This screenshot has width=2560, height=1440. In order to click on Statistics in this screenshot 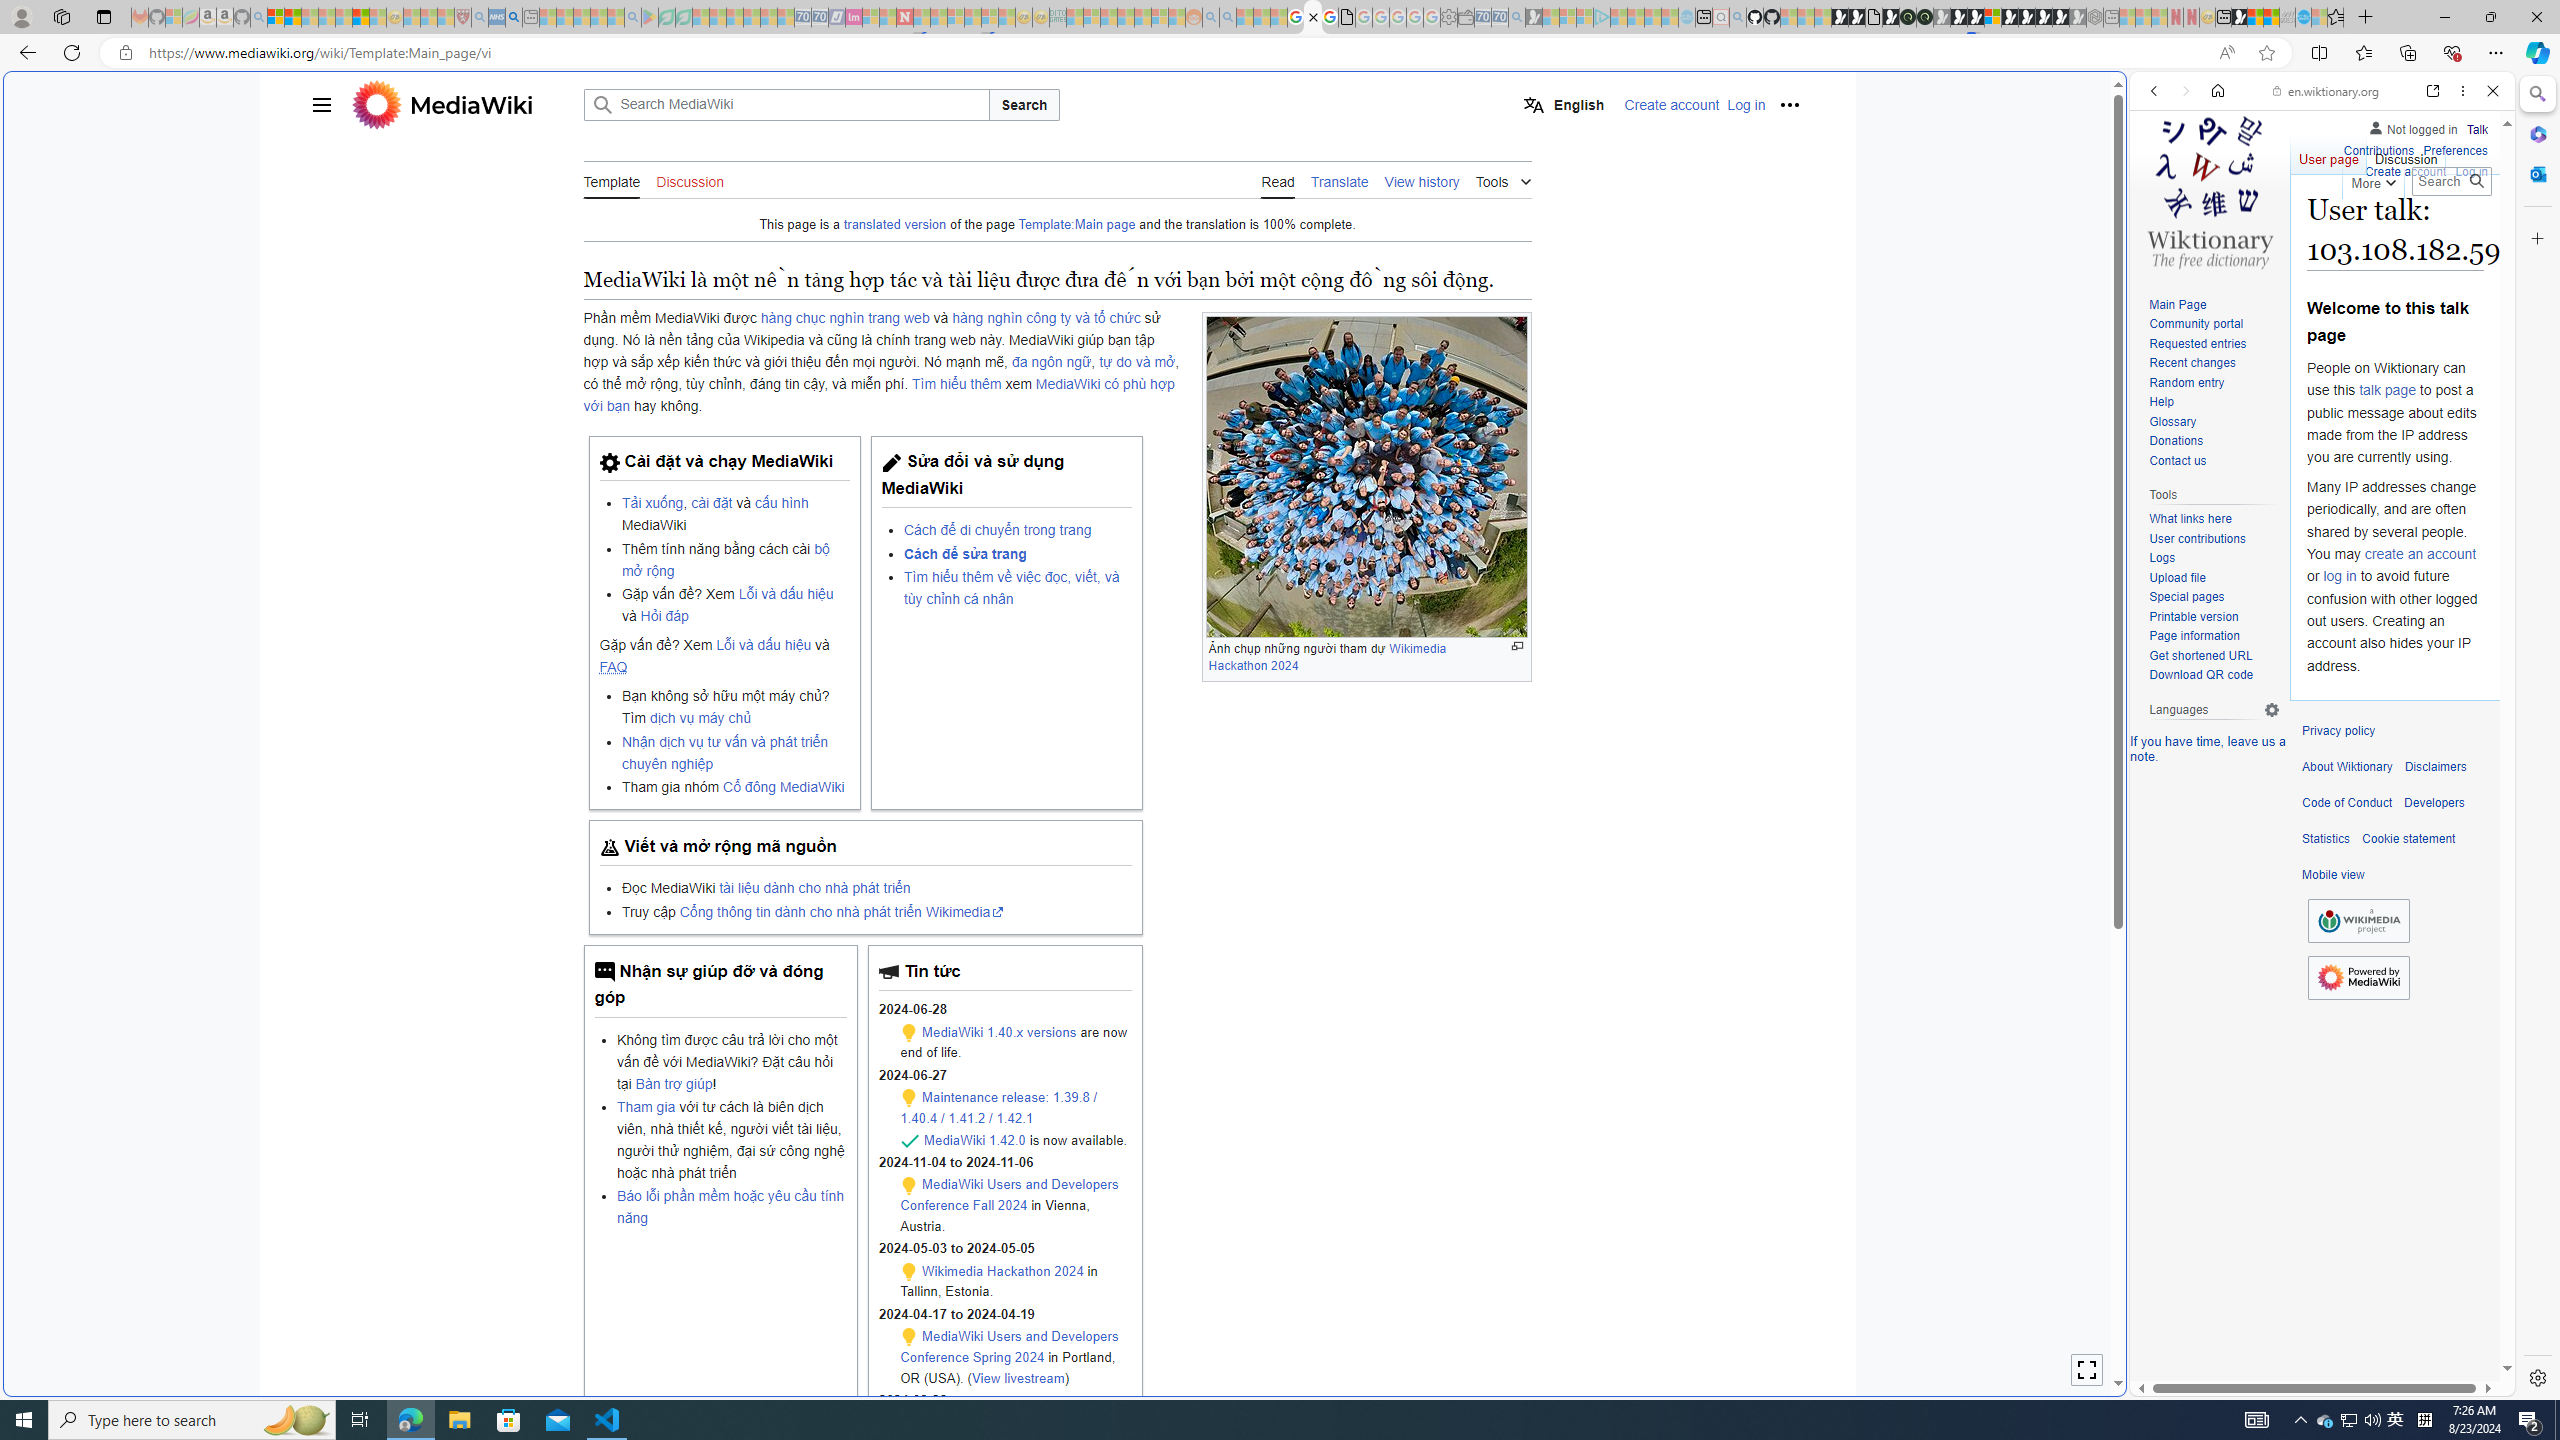, I will do `click(2326, 839)`.